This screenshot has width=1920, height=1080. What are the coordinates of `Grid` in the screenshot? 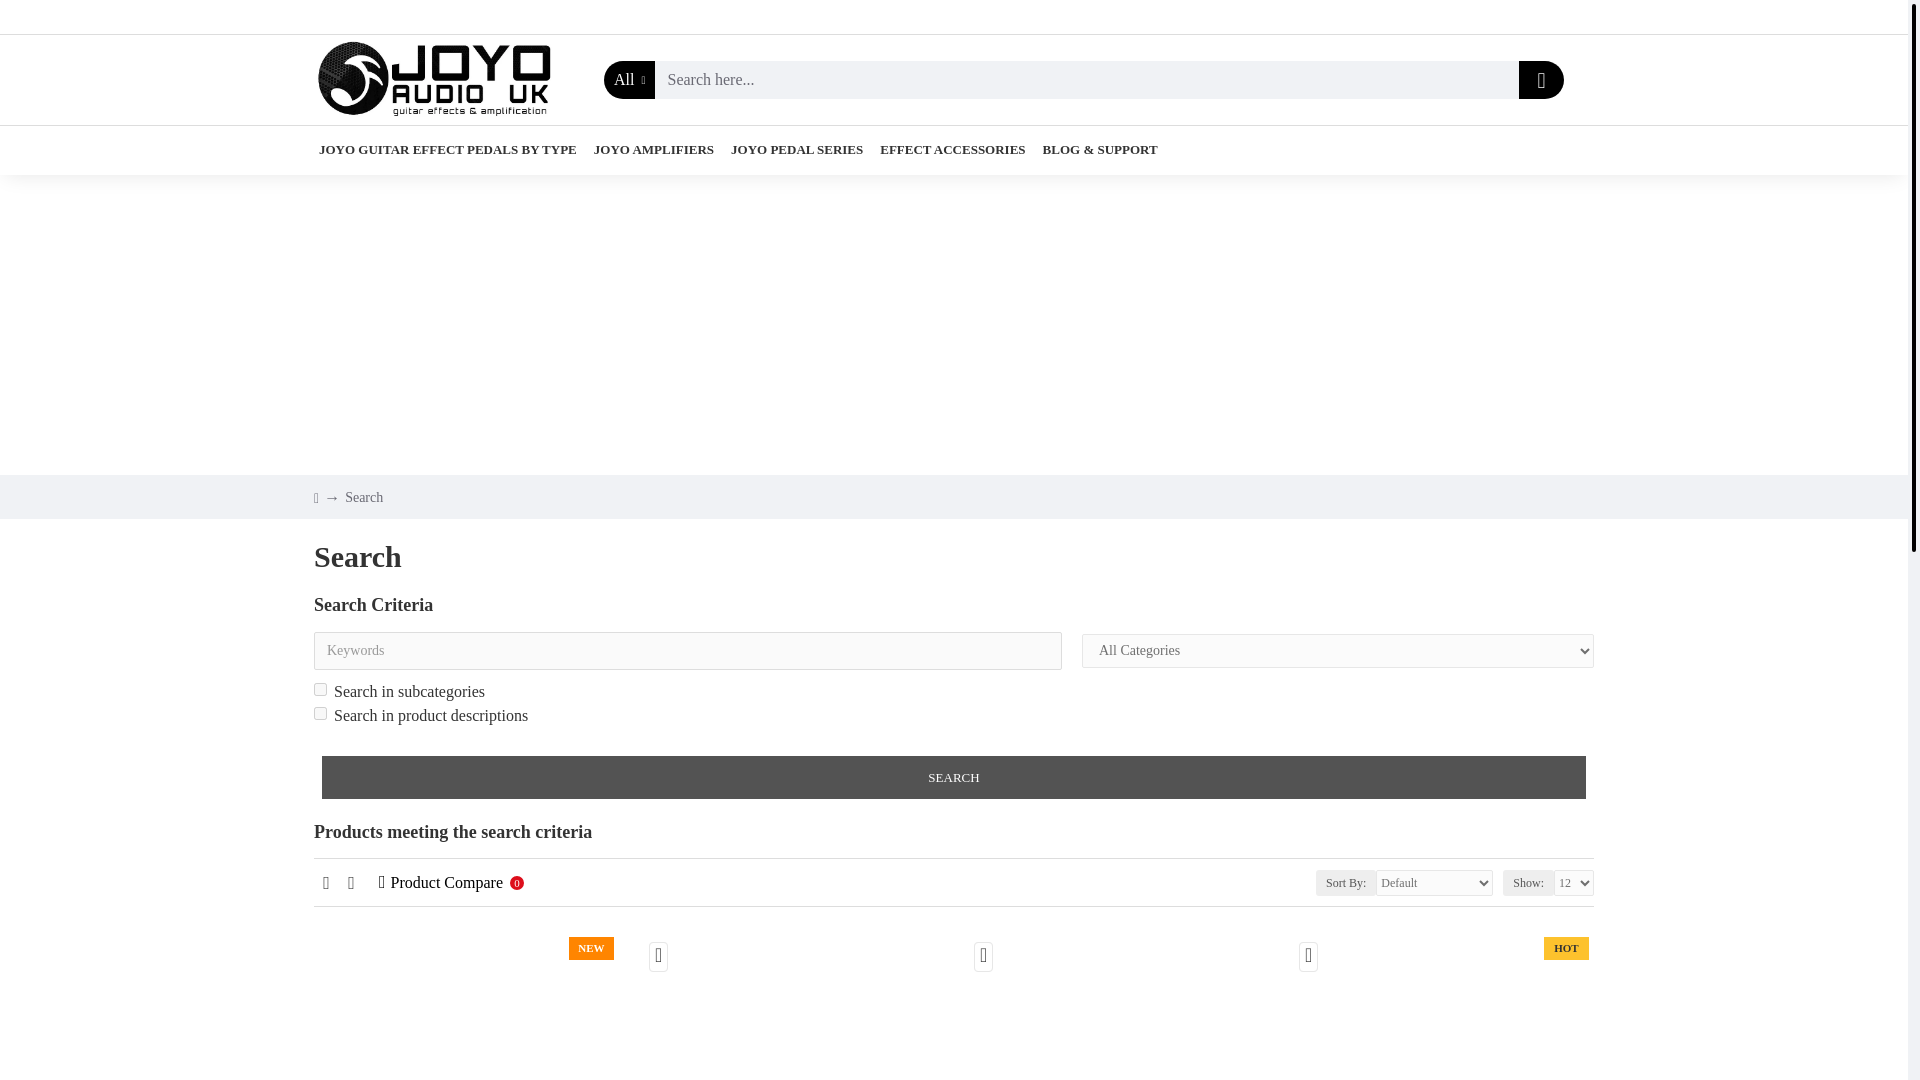 It's located at (326, 882).